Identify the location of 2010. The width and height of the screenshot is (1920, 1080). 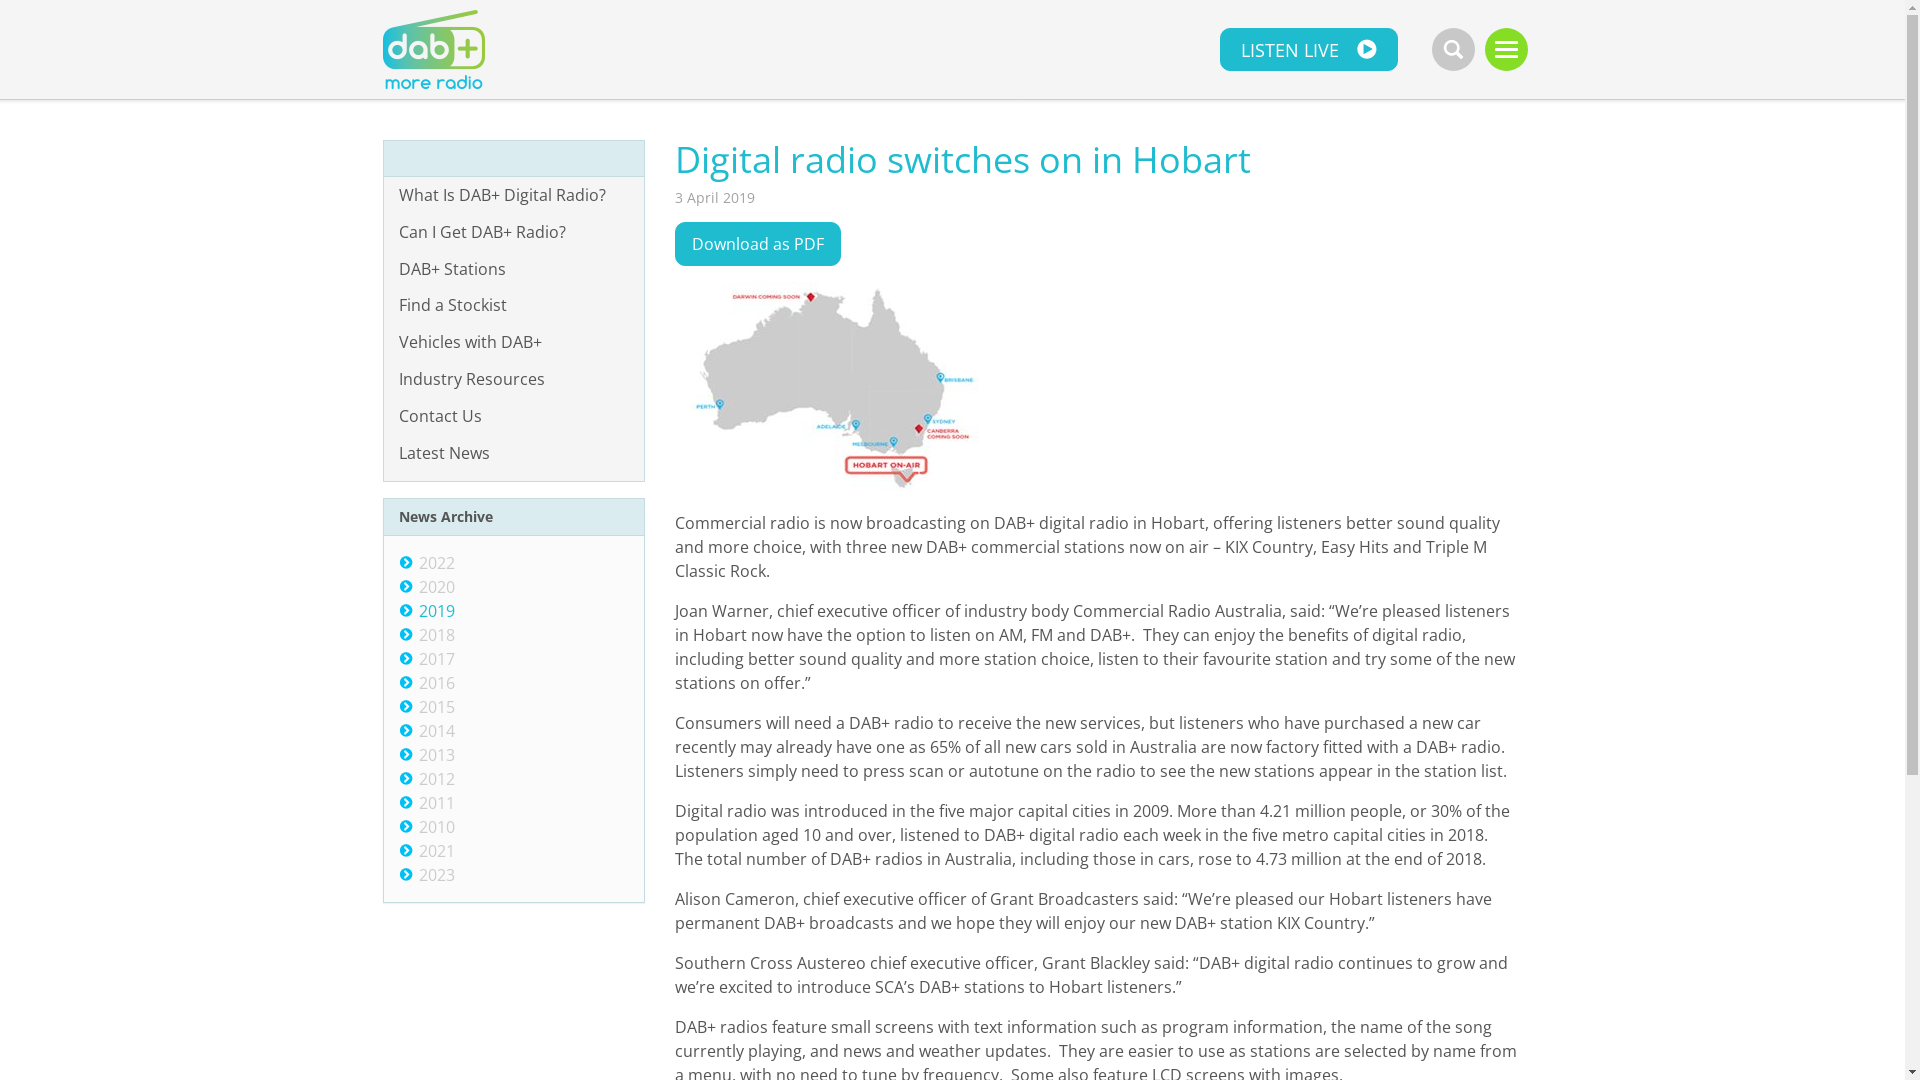
(436, 827).